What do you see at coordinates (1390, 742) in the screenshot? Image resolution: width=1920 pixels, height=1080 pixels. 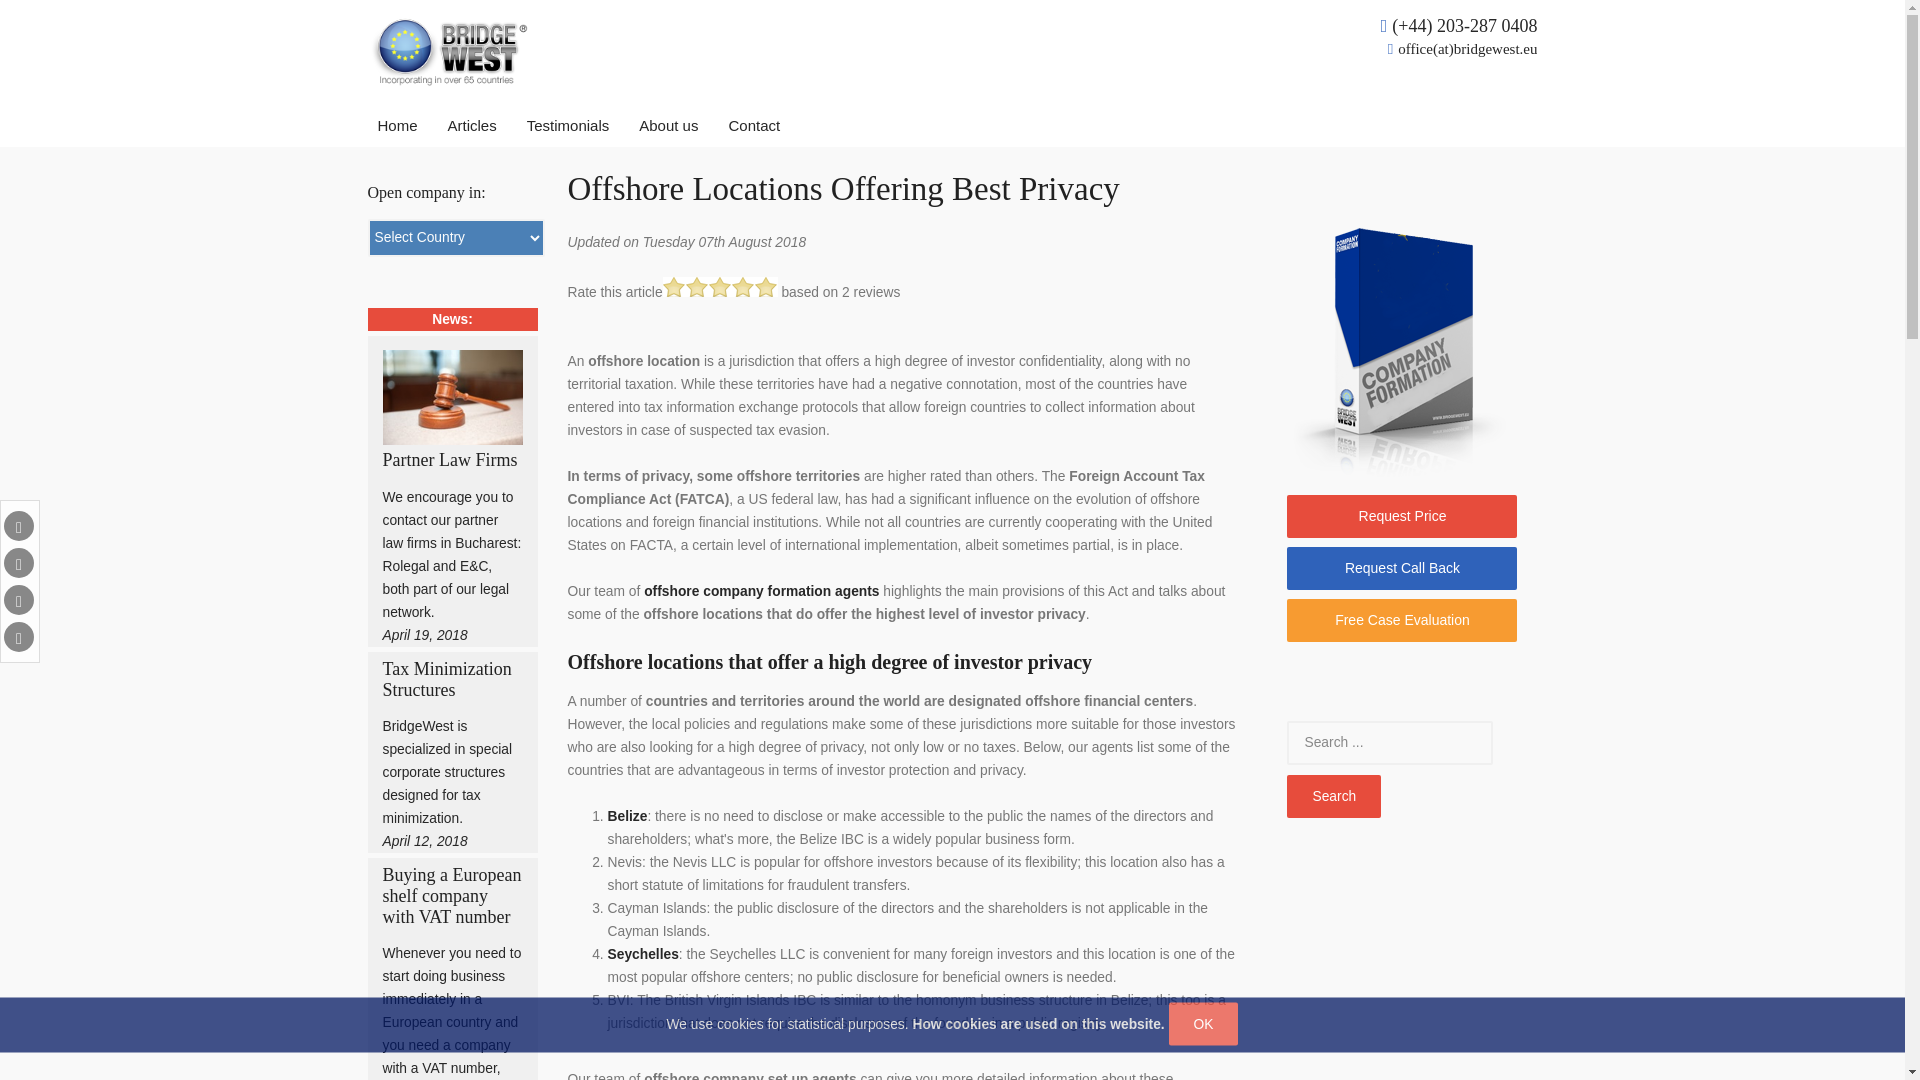 I see `Search` at bounding box center [1390, 742].